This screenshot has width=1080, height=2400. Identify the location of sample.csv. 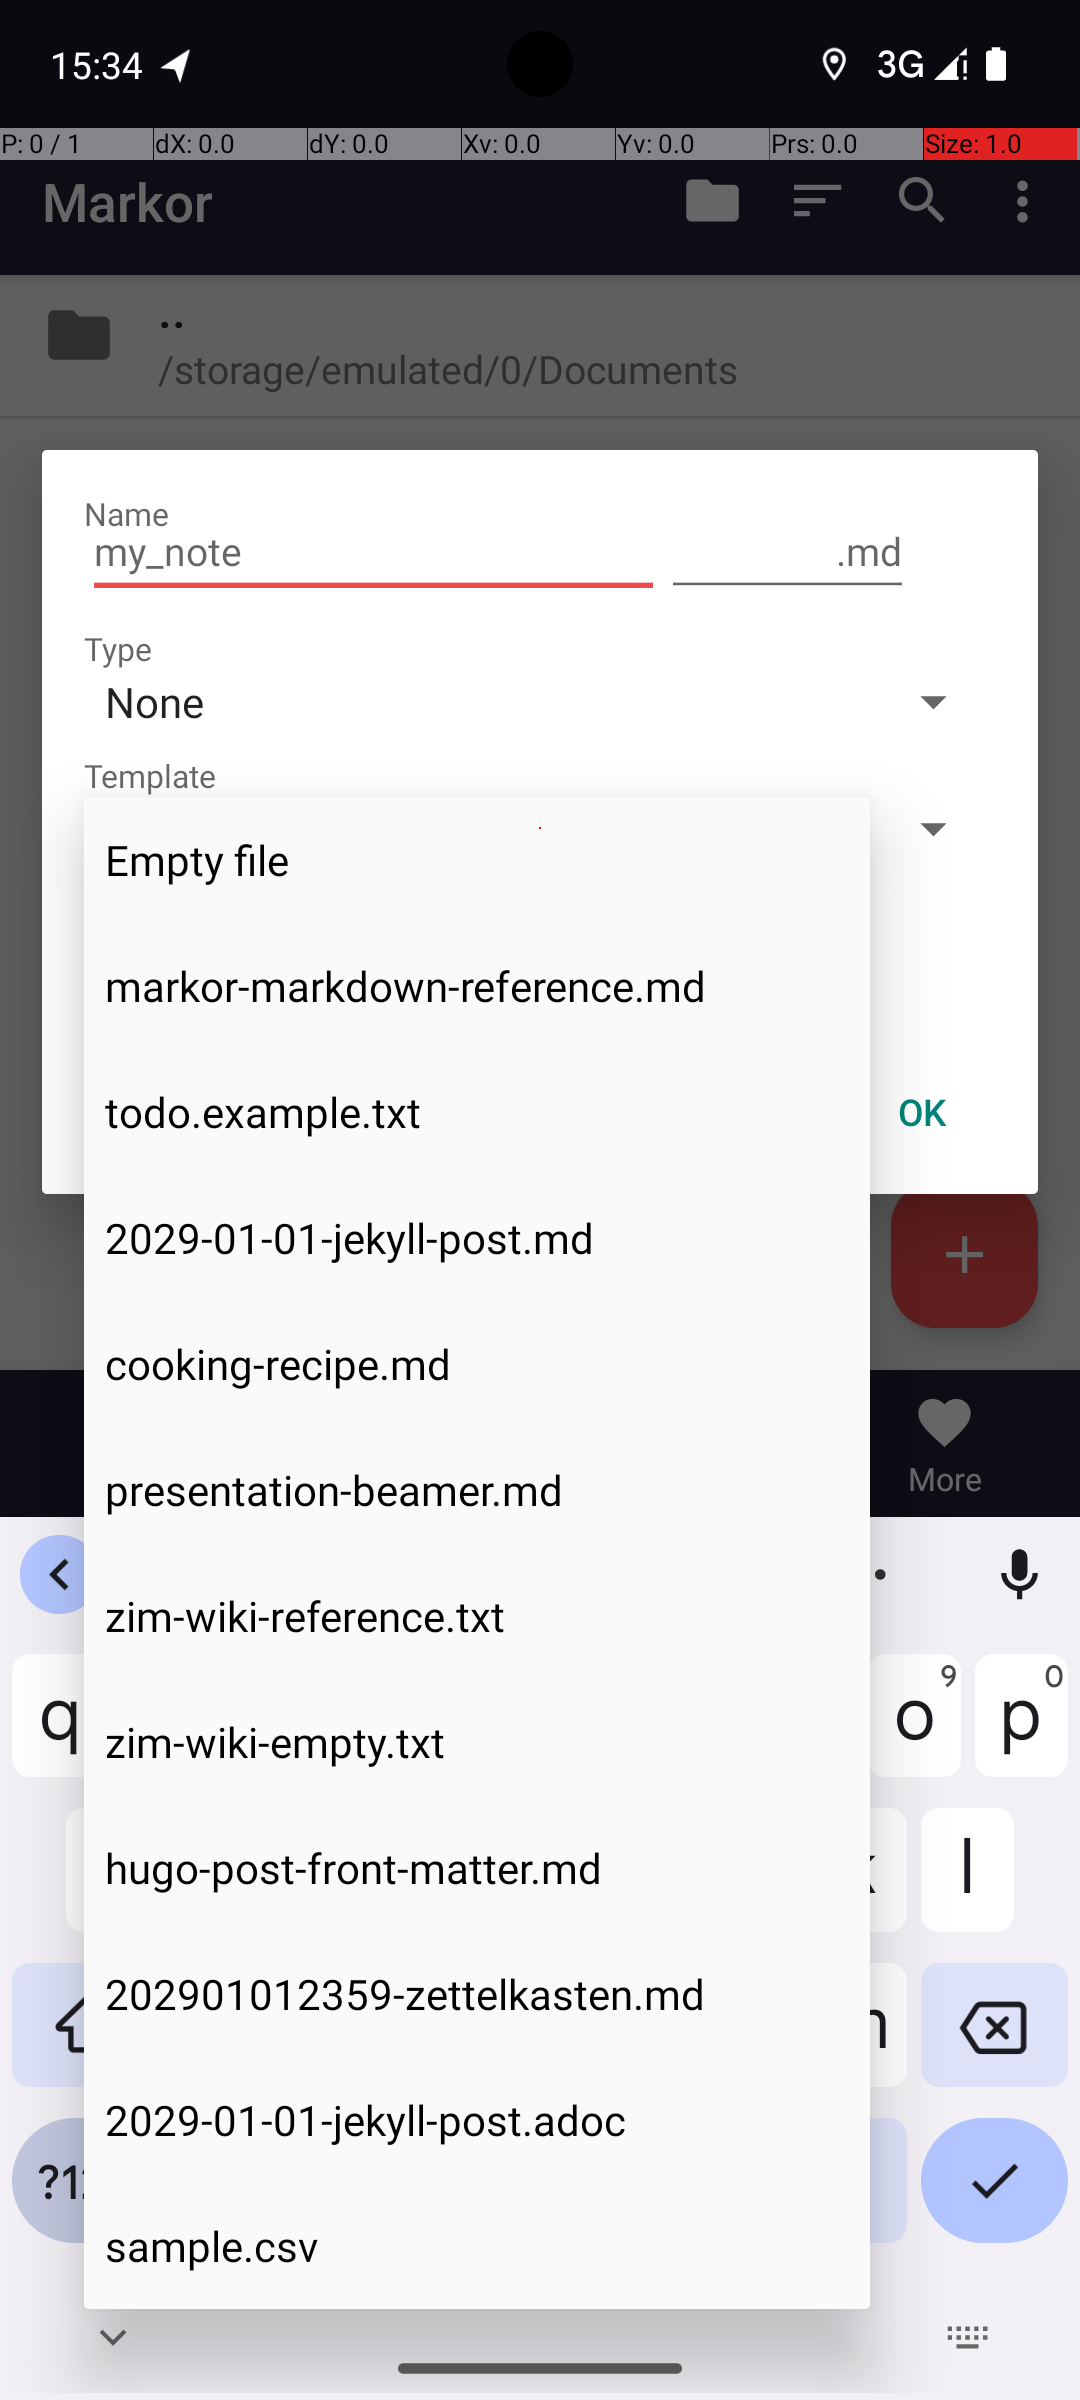
(477, 2246).